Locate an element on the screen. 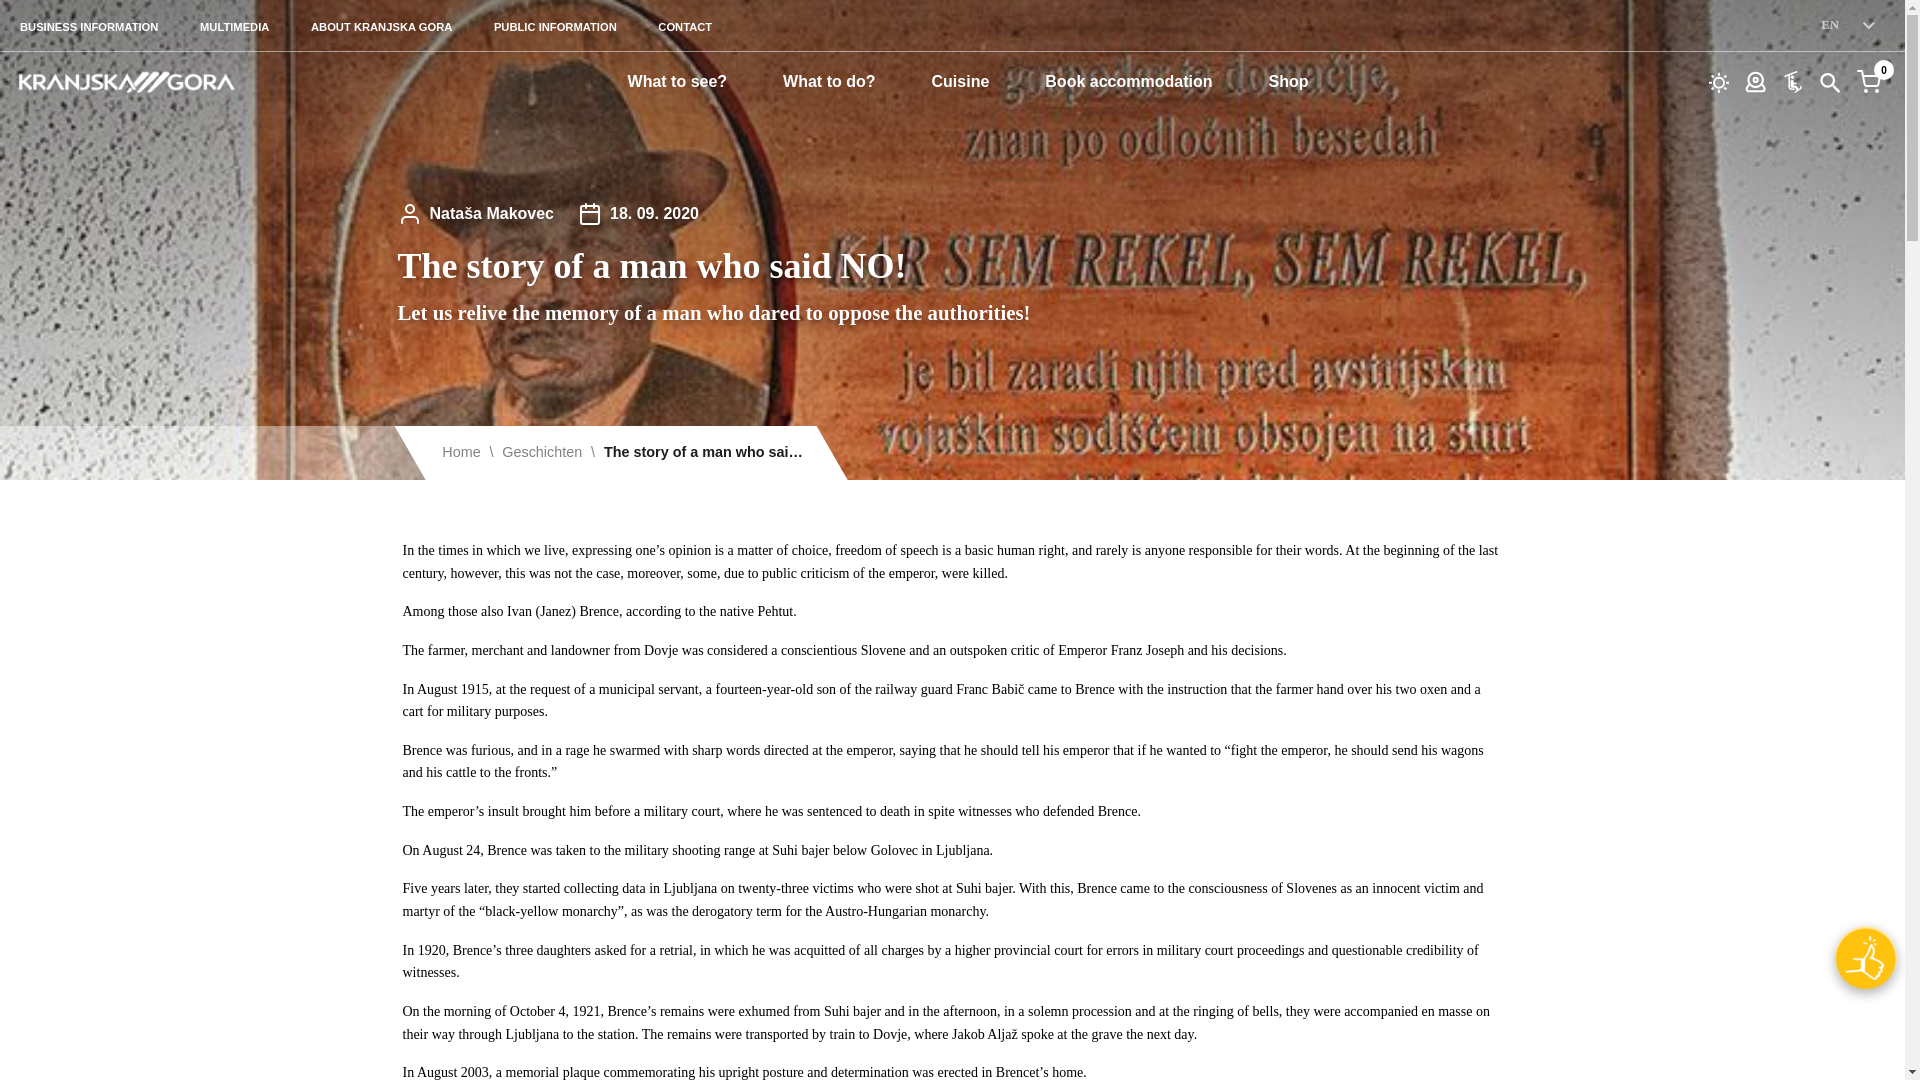  MULTIMEDIA is located at coordinates (234, 26).